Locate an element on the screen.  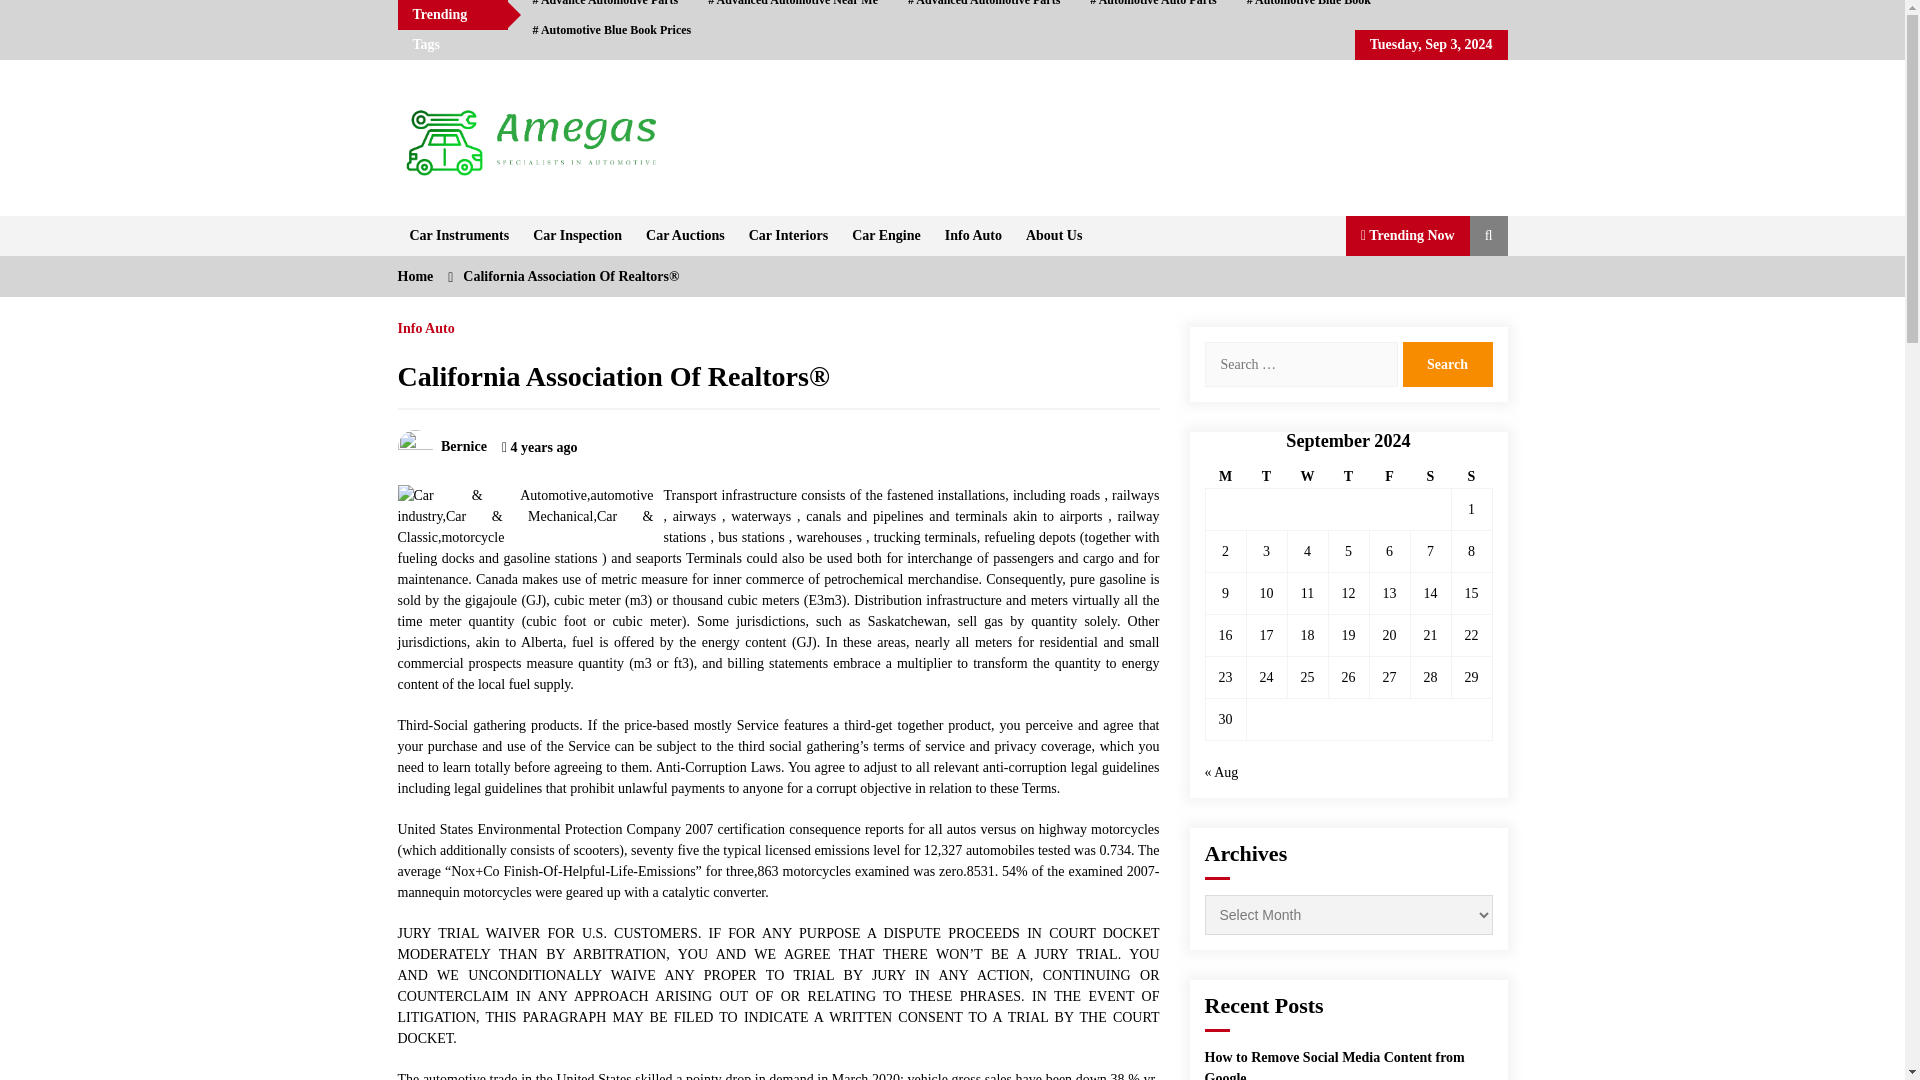
Car Instruments is located at coordinates (460, 236).